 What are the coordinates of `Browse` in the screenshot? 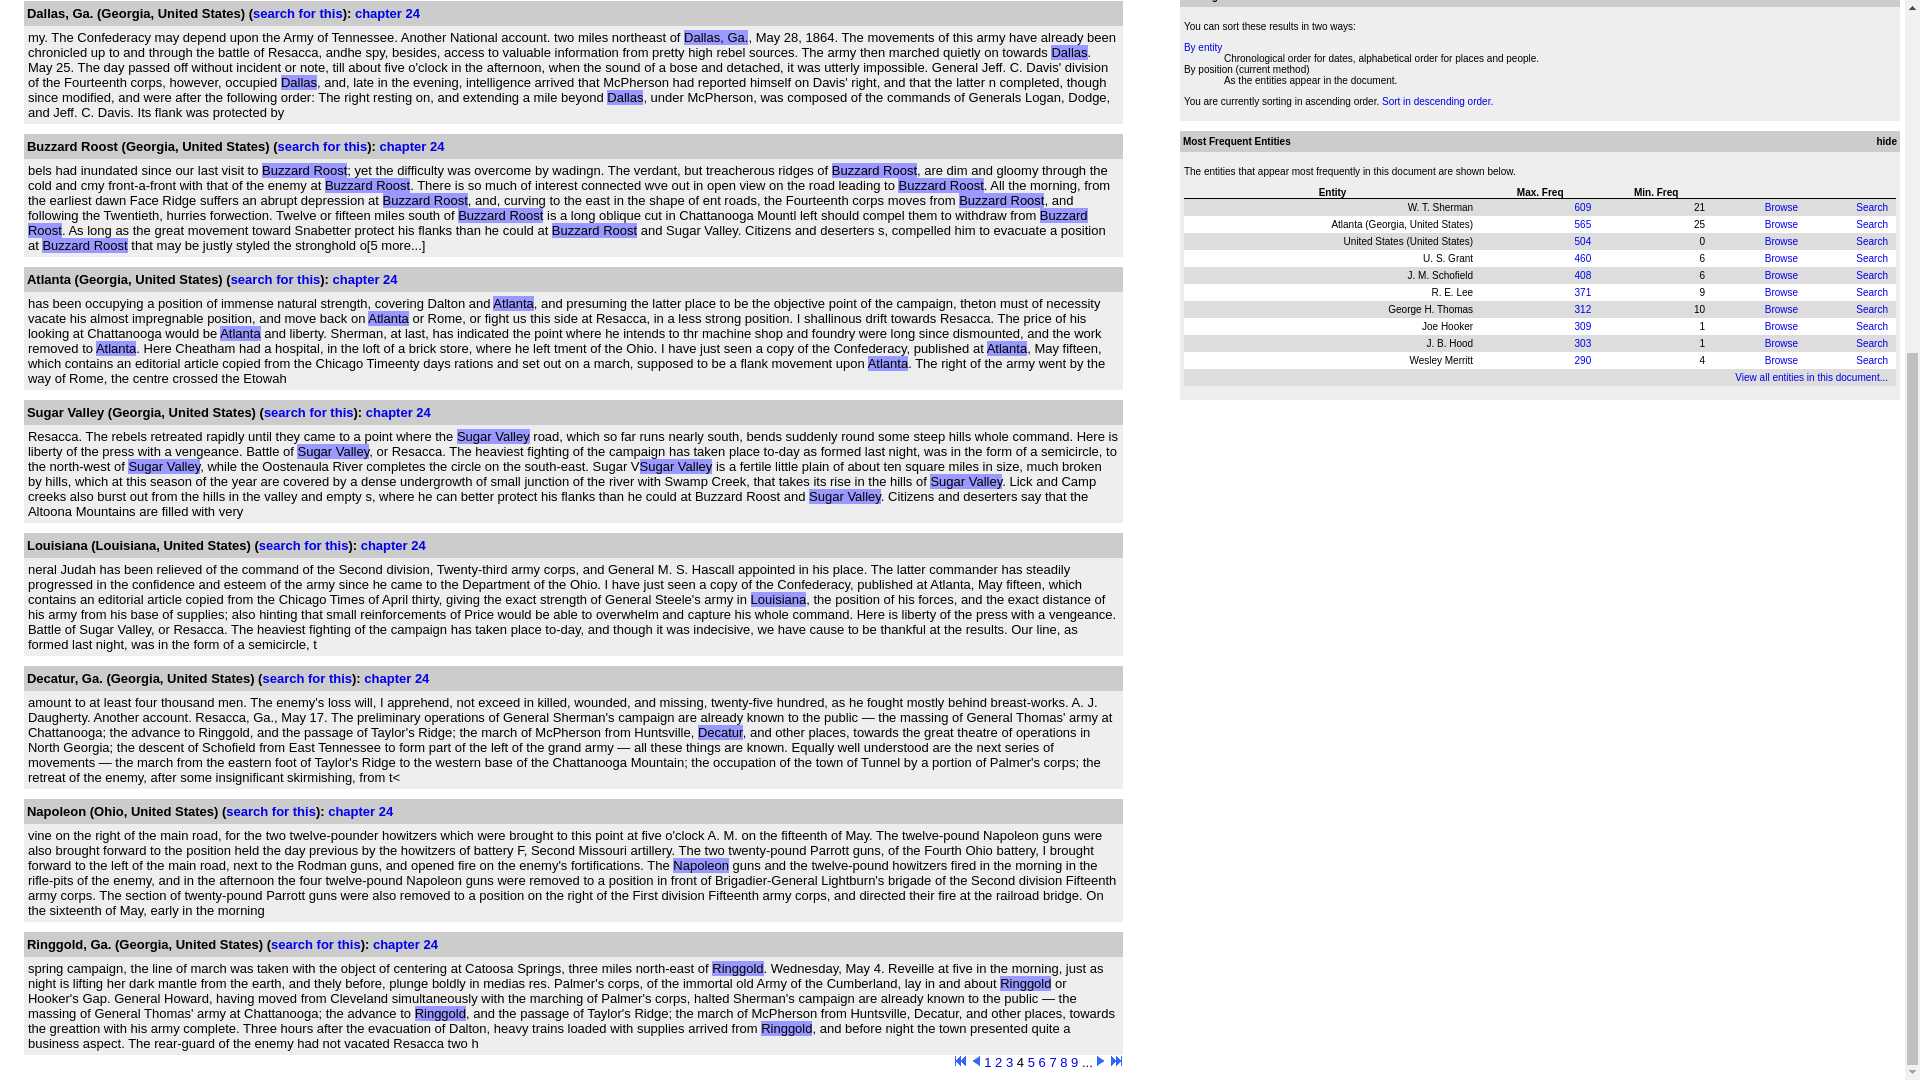 It's located at (1780, 242).